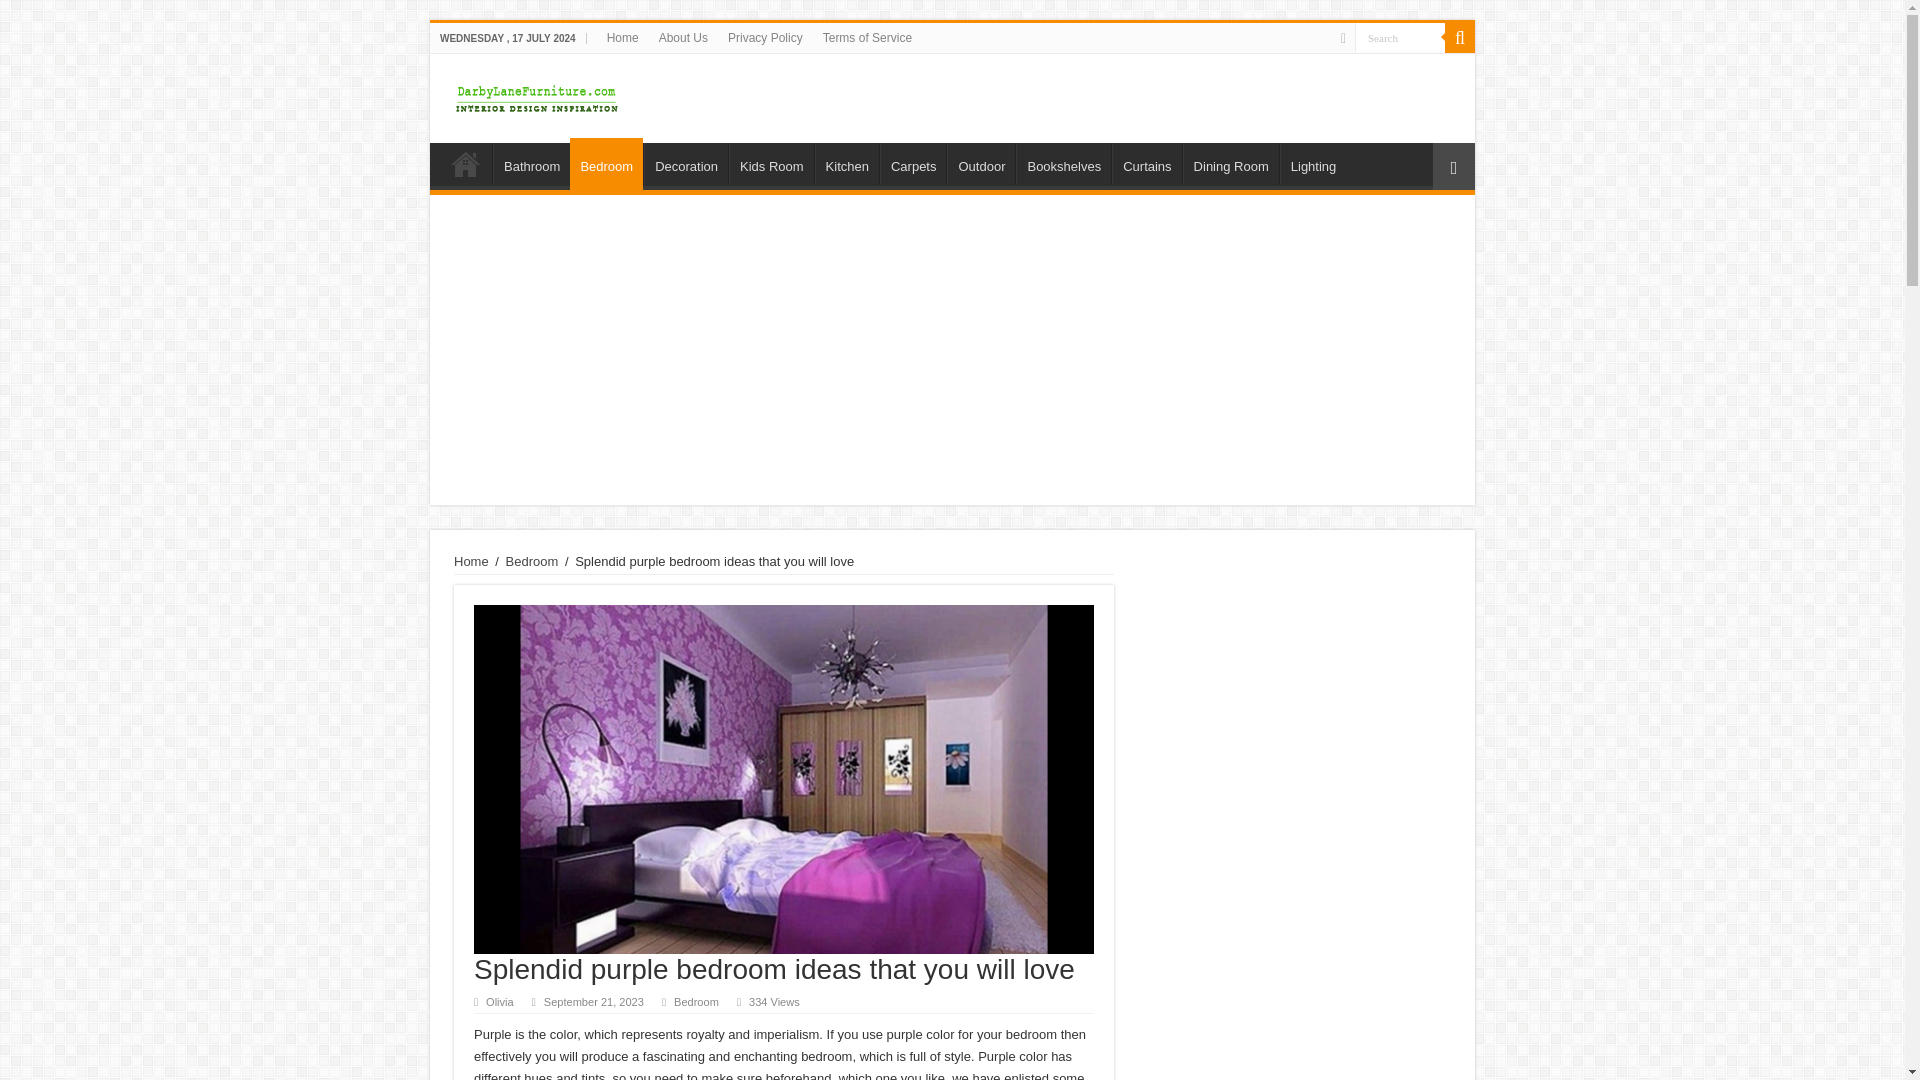 This screenshot has width=1920, height=1080. What do you see at coordinates (532, 163) in the screenshot?
I see `Bathroom` at bounding box center [532, 163].